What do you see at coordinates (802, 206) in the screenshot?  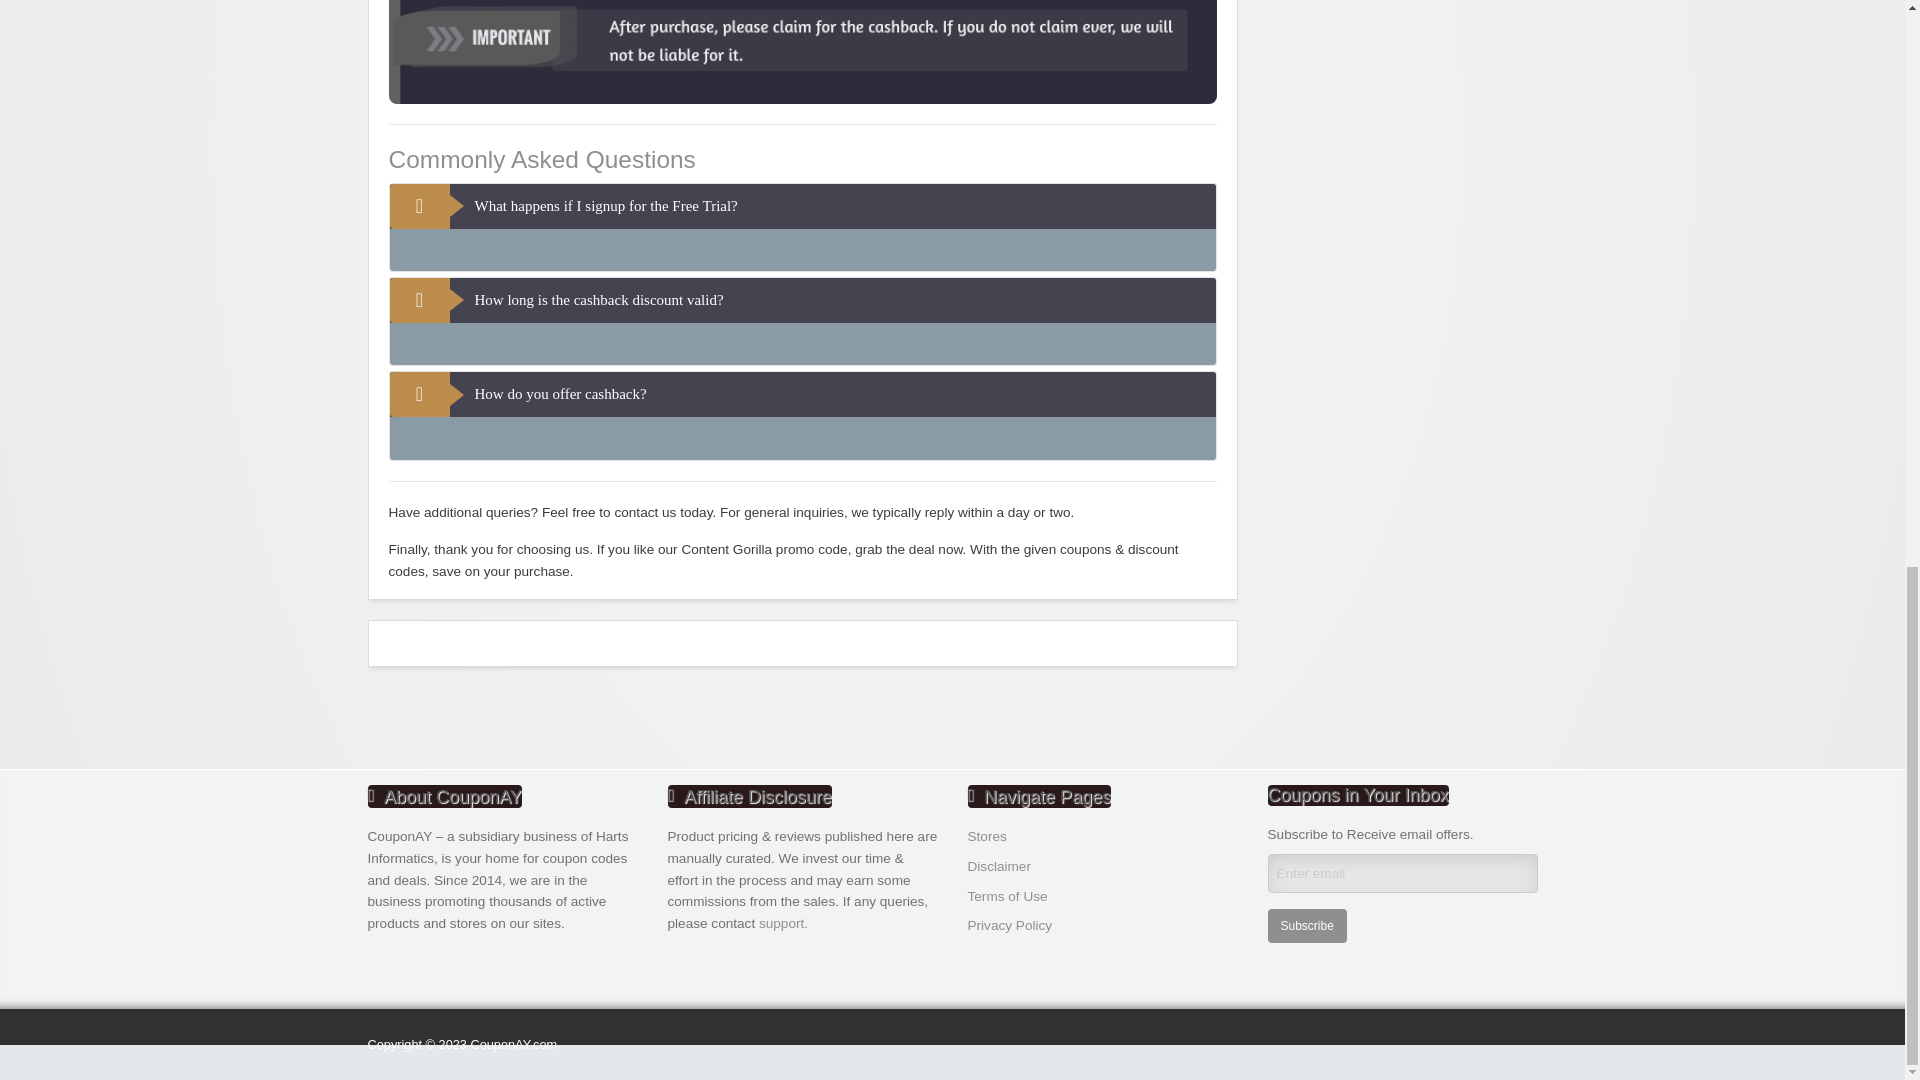 I see `What happens if I signup for the Free Trial?` at bounding box center [802, 206].